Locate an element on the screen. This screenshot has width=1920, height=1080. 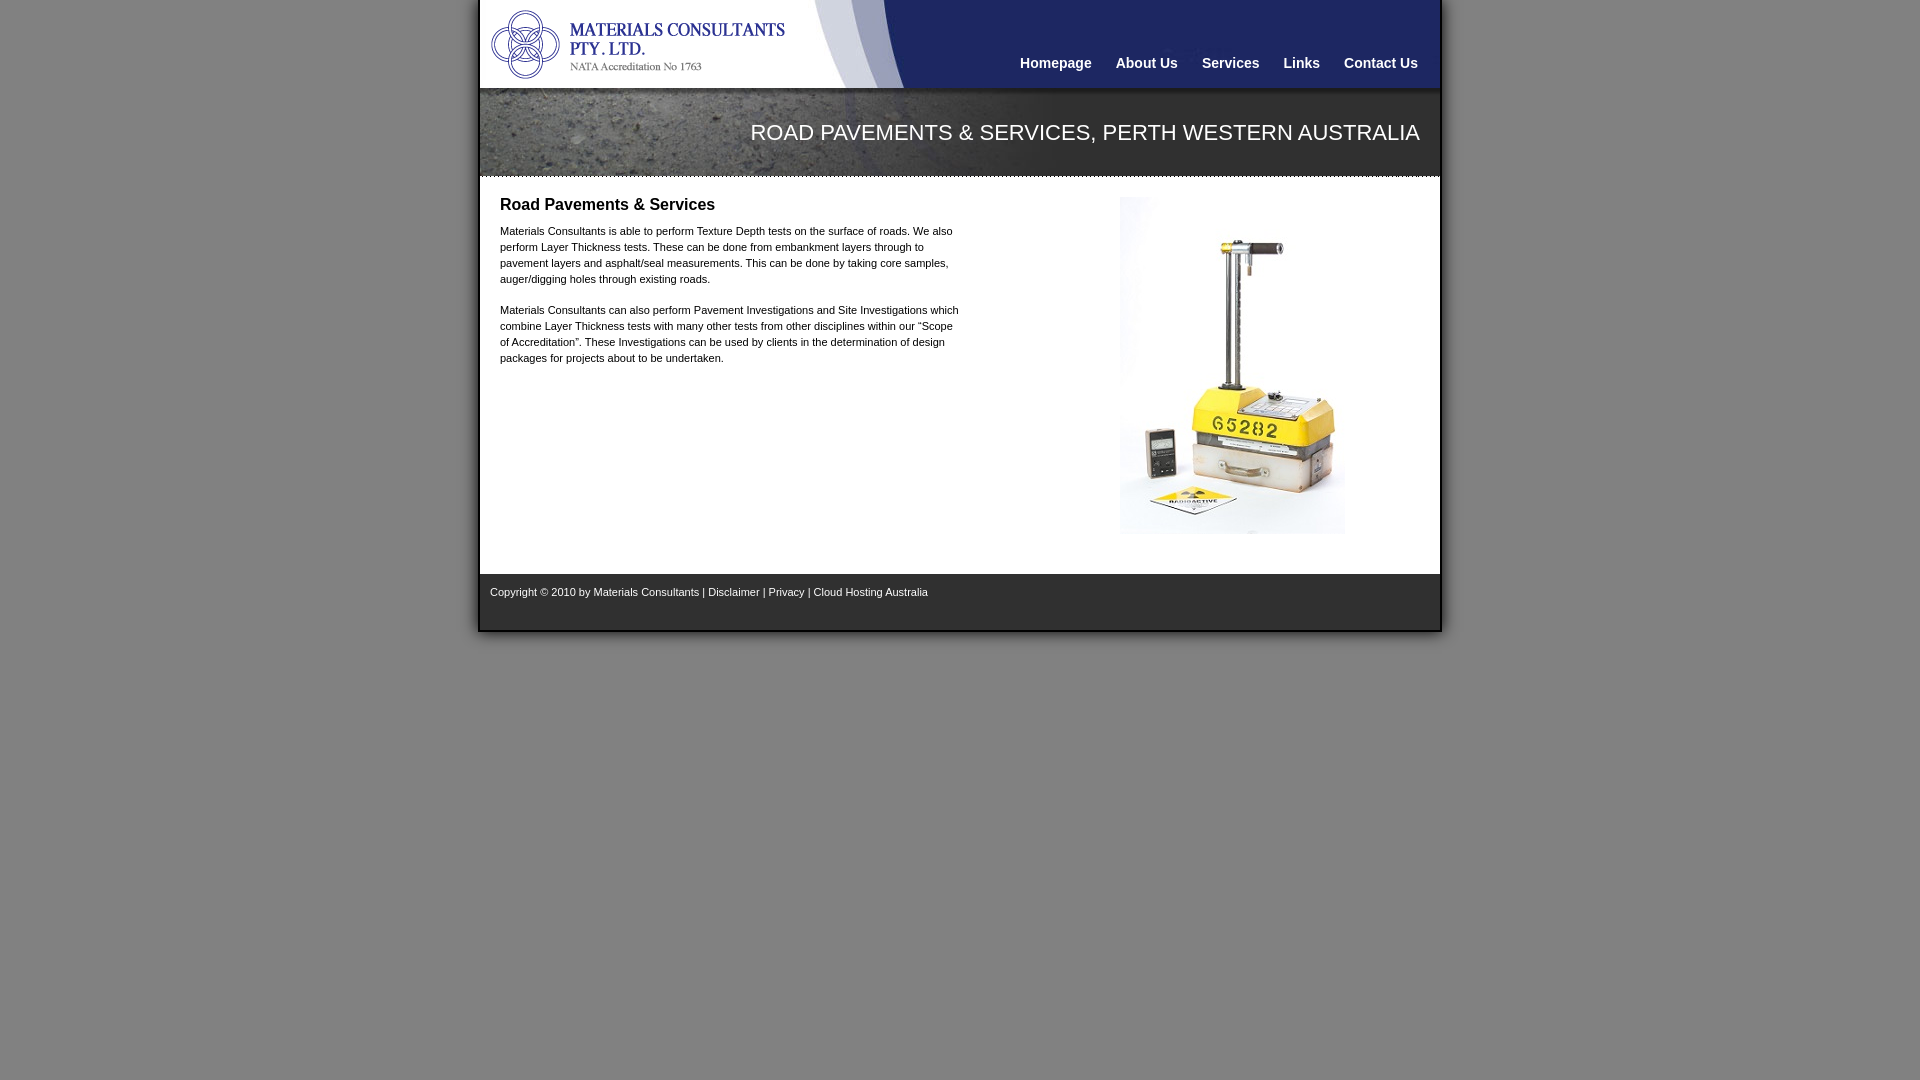
Services is located at coordinates (1231, 63).